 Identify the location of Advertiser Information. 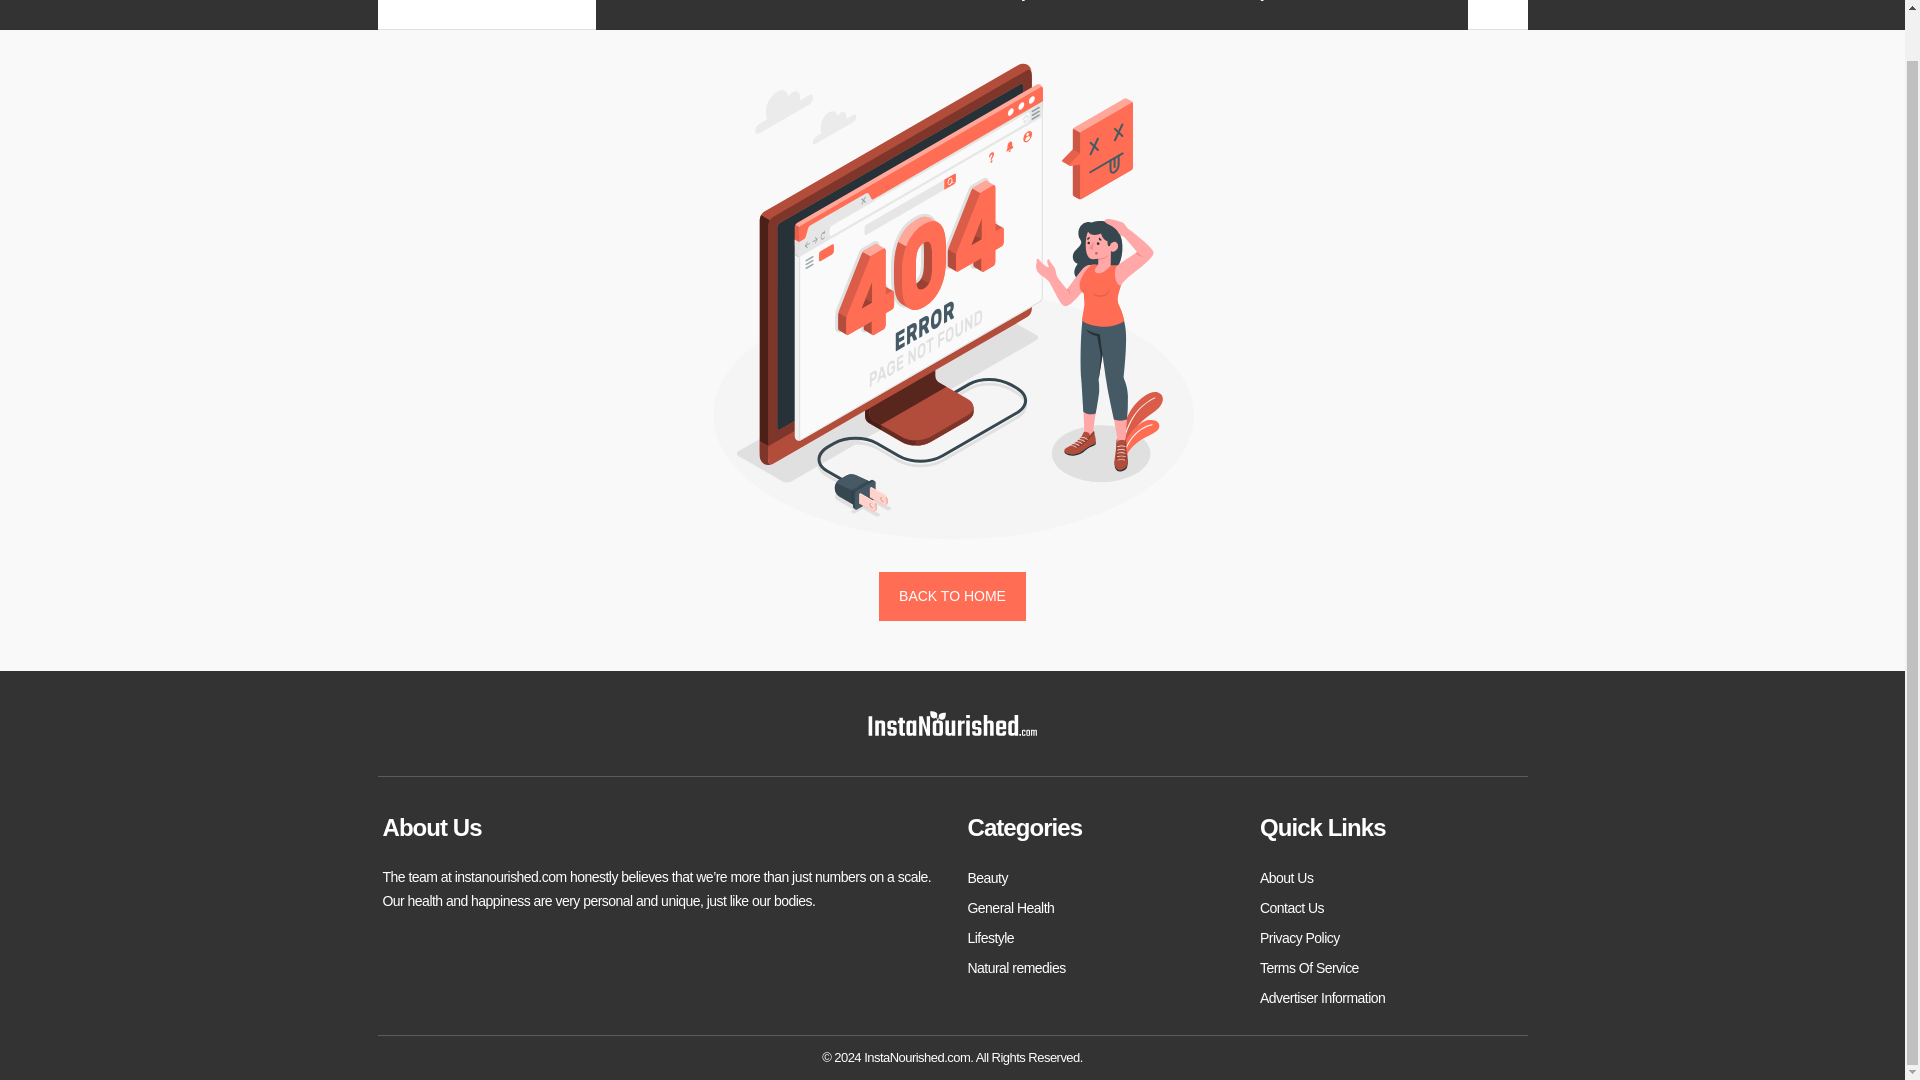
(1322, 998).